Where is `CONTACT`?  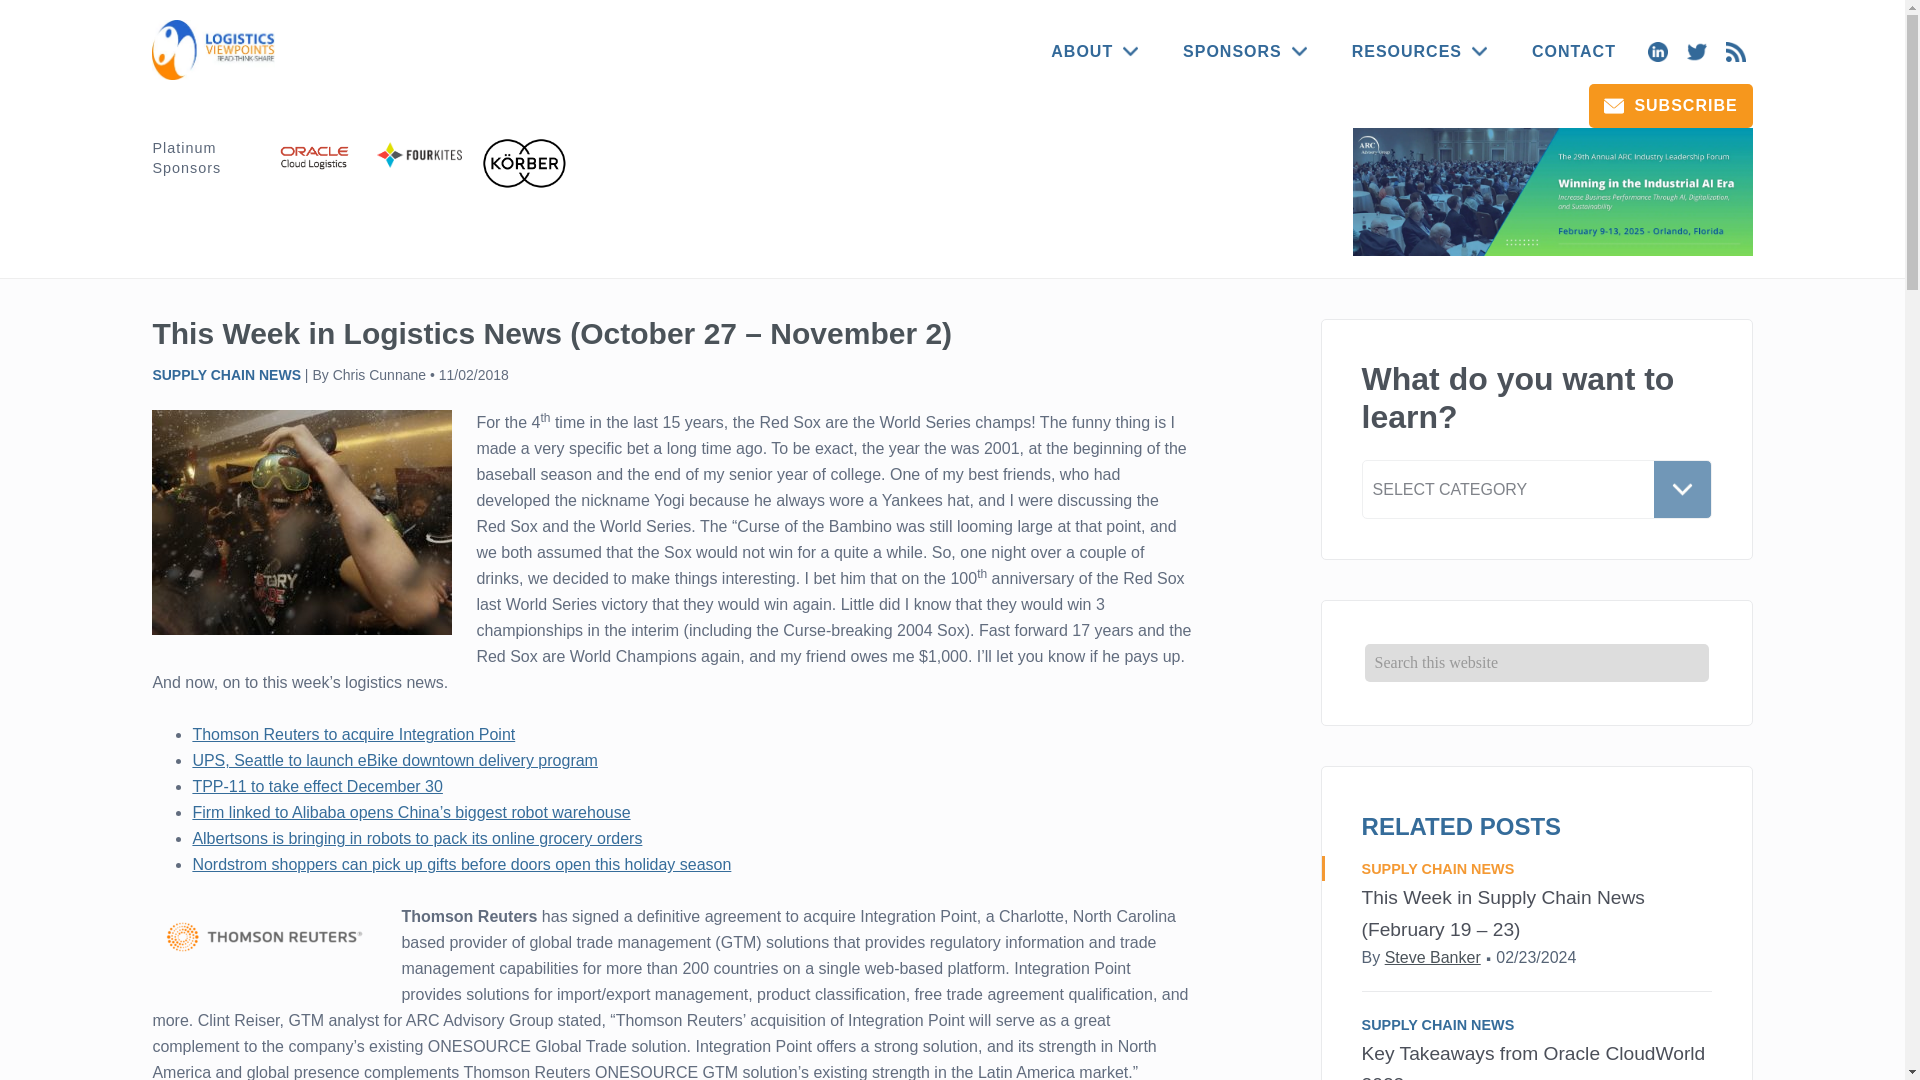
CONTACT is located at coordinates (1574, 52).